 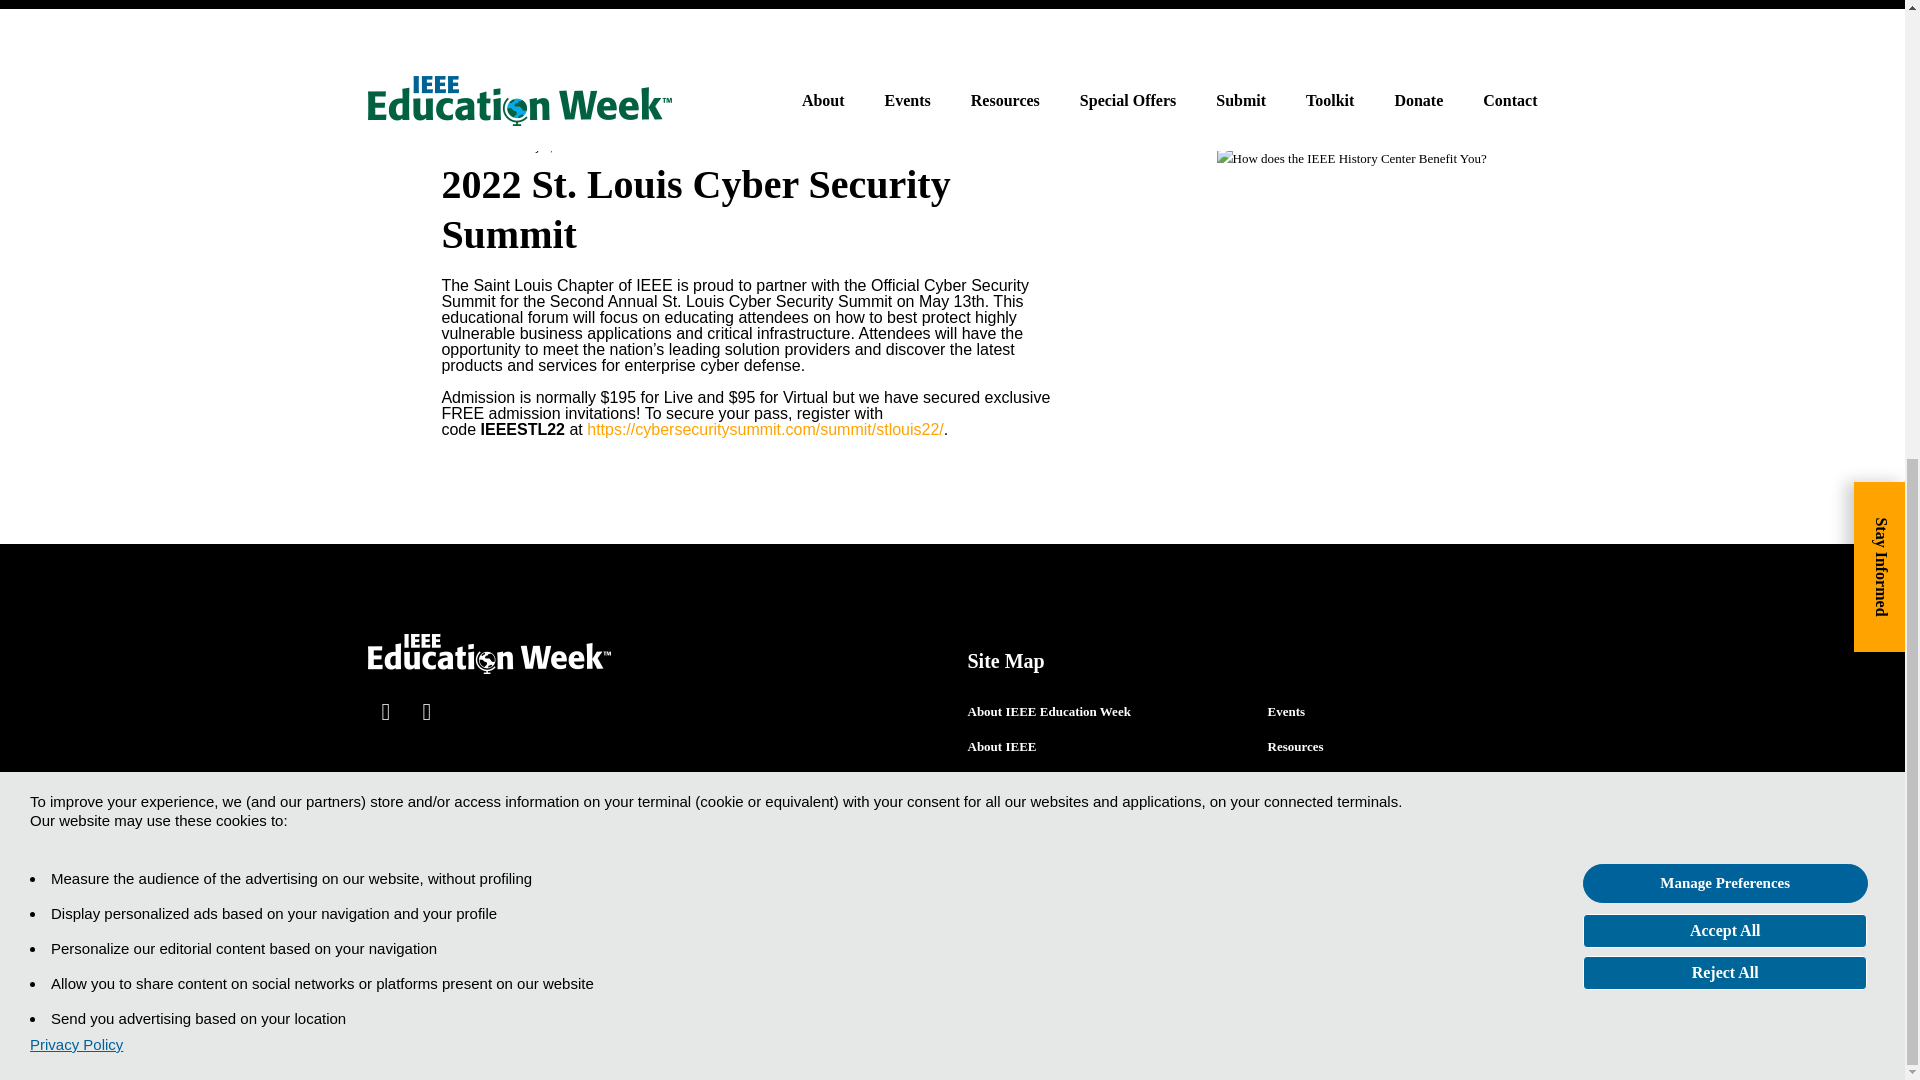 What do you see at coordinates (474, 147) in the screenshot?
I see `Ieeeeduweek` at bounding box center [474, 147].